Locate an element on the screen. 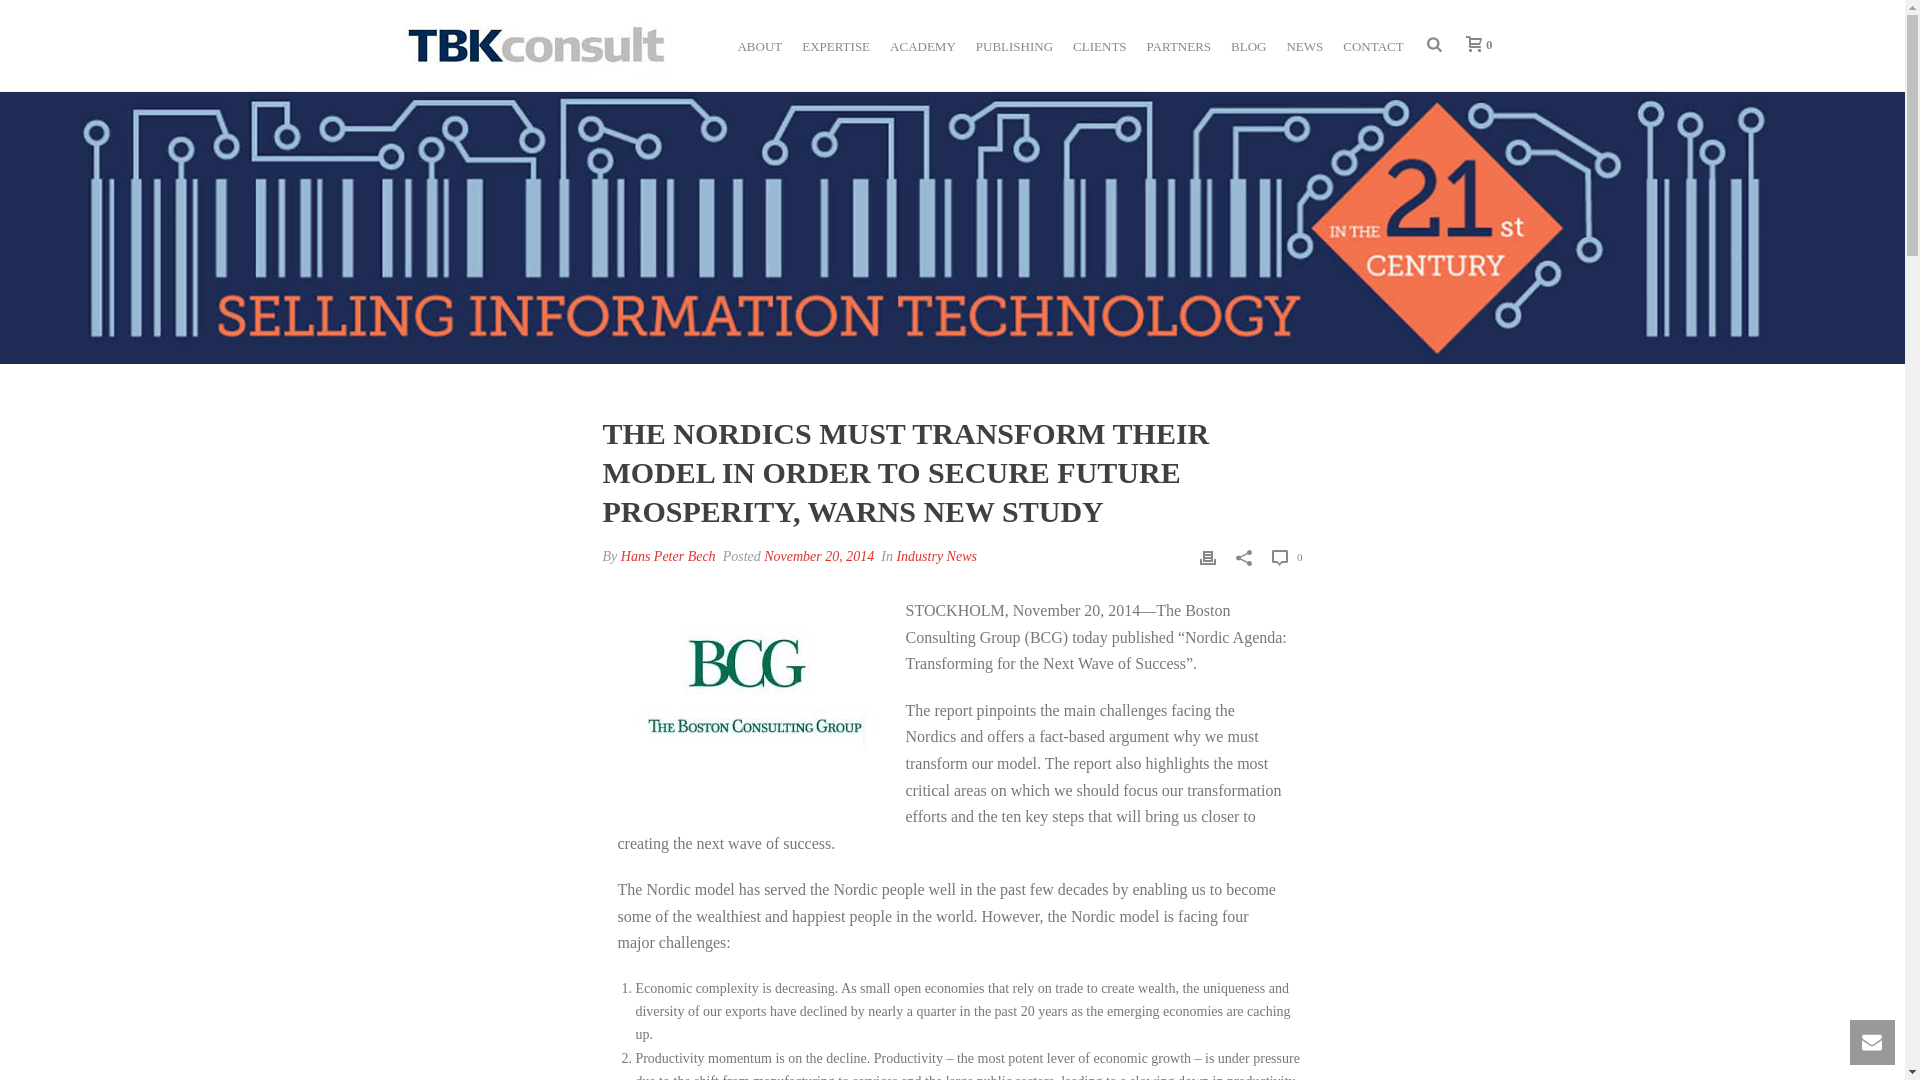 The height and width of the screenshot is (1080, 1920). ACADEMY is located at coordinates (922, 44).